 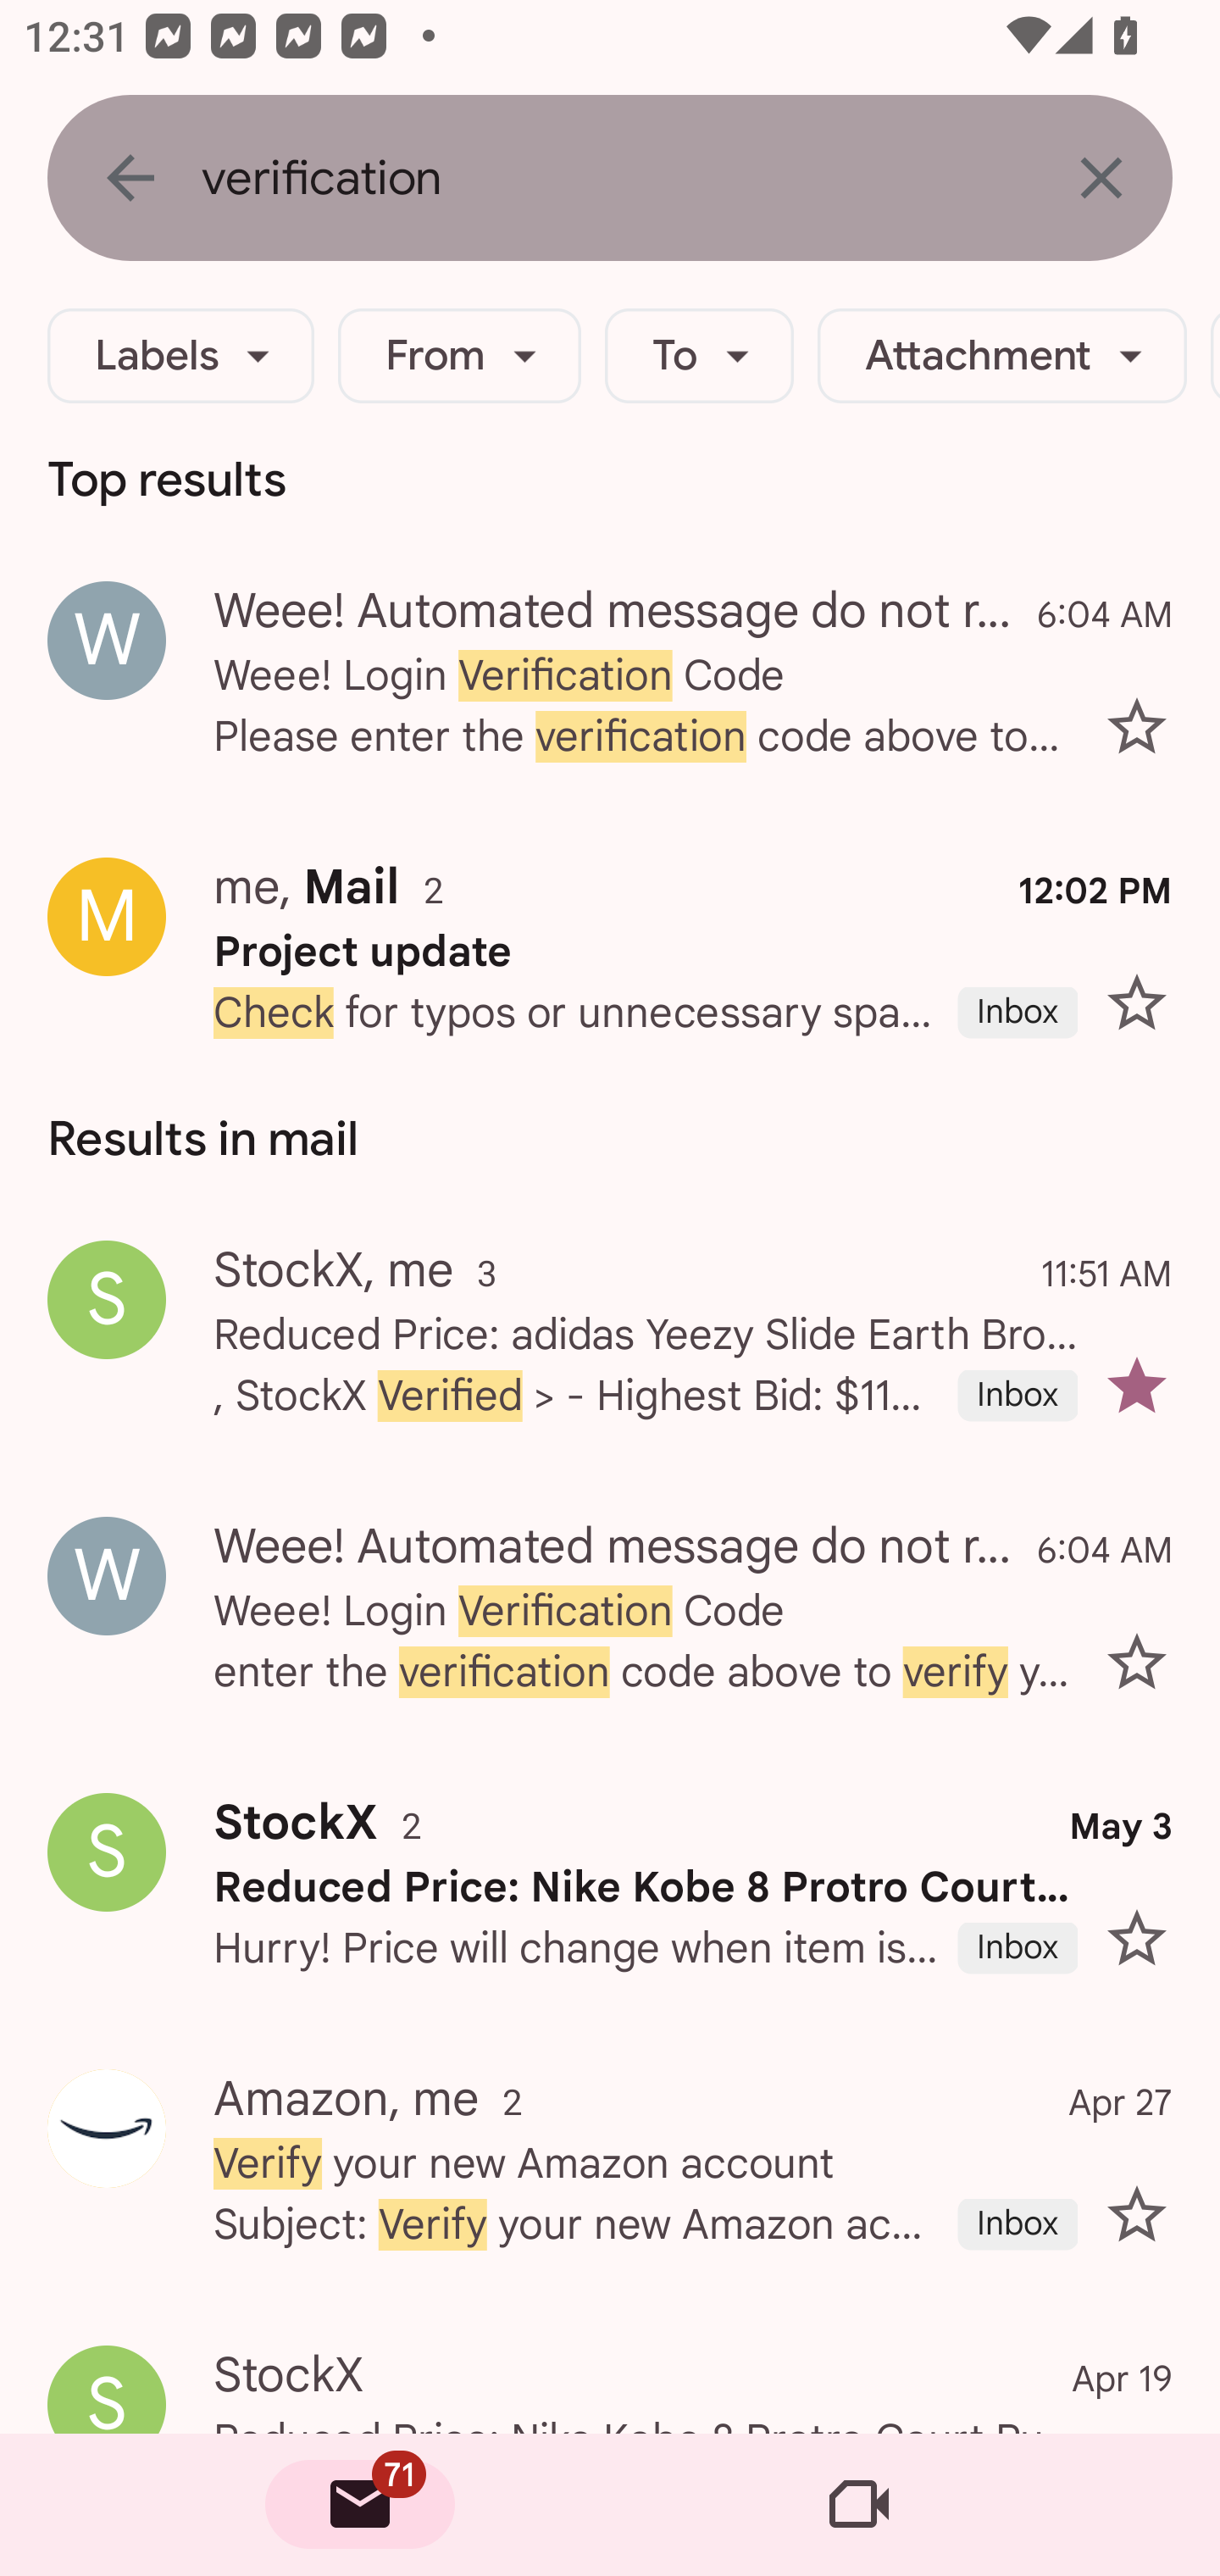 What do you see at coordinates (859, 2505) in the screenshot?
I see `Meet` at bounding box center [859, 2505].